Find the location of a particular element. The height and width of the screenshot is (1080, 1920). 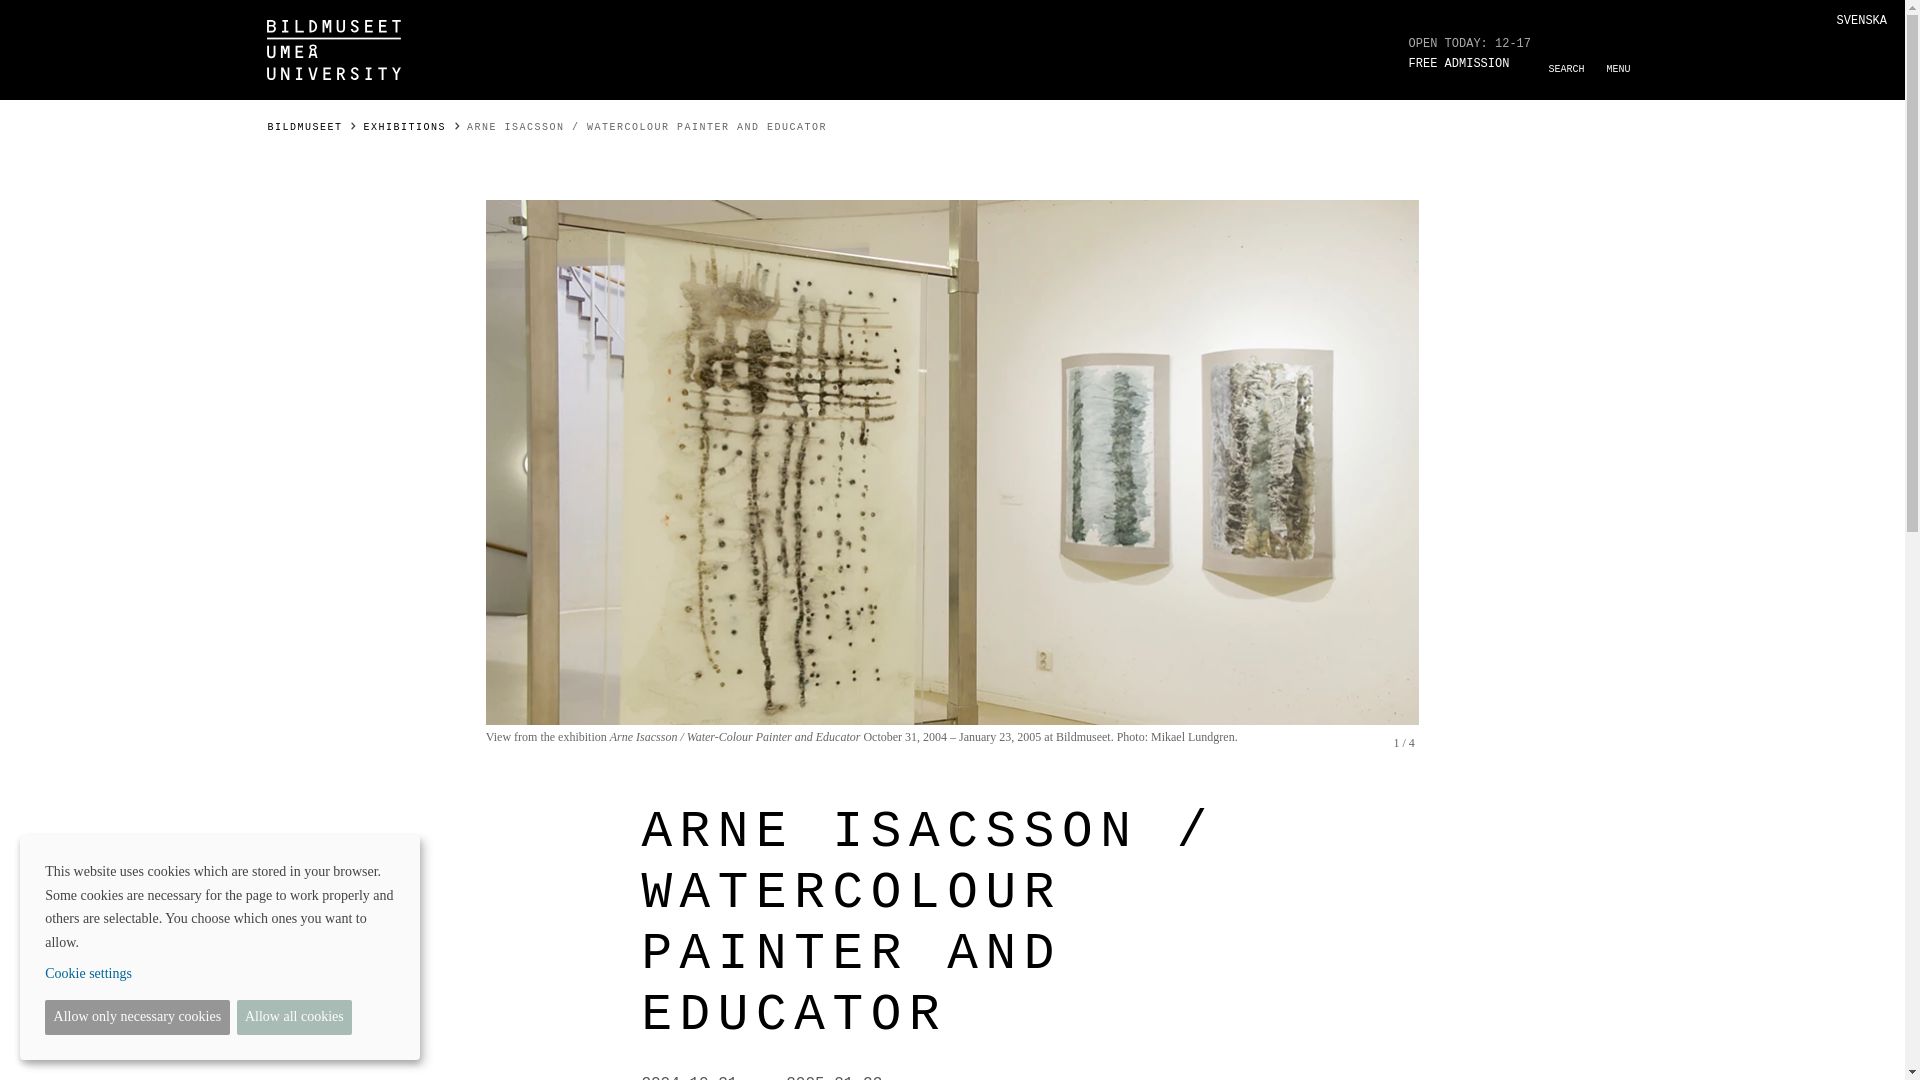

SVENSKA is located at coordinates (1862, 21).